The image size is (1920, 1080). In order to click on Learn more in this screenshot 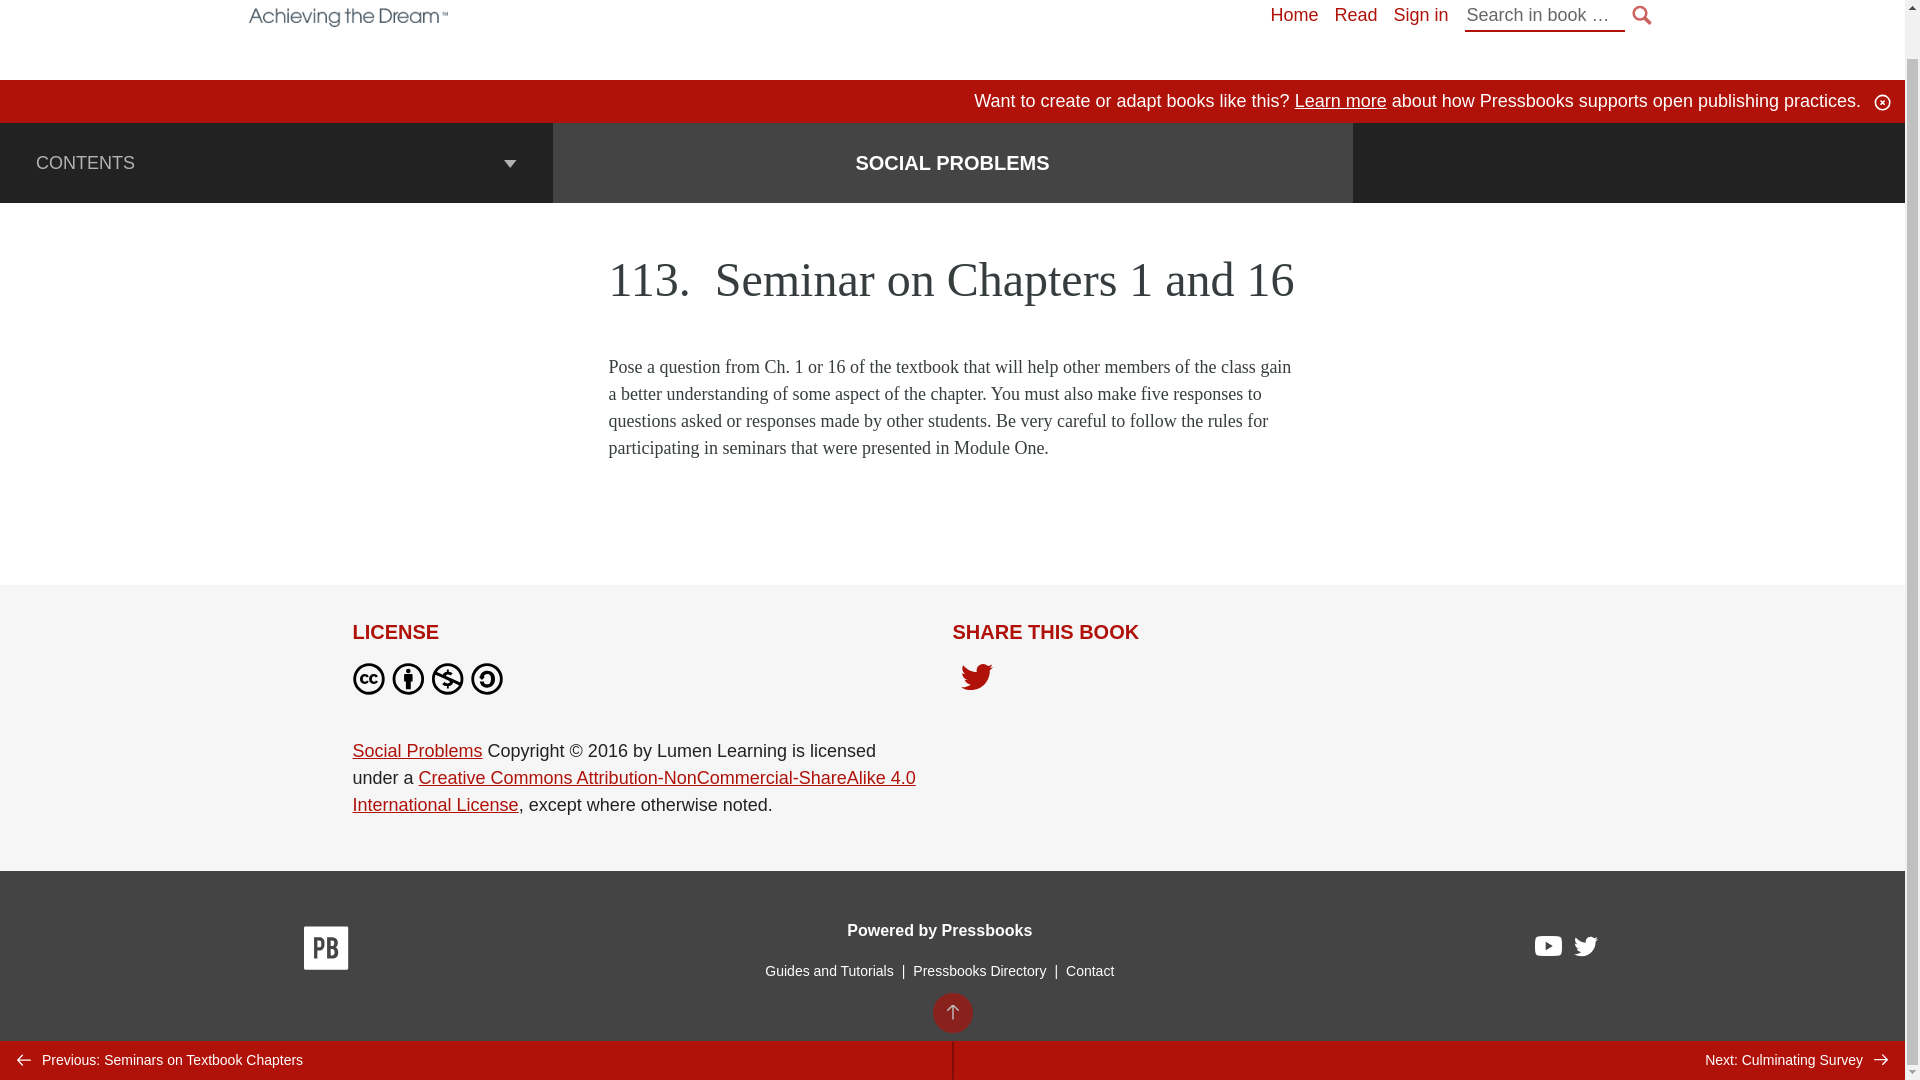, I will do `click(1340, 100)`.